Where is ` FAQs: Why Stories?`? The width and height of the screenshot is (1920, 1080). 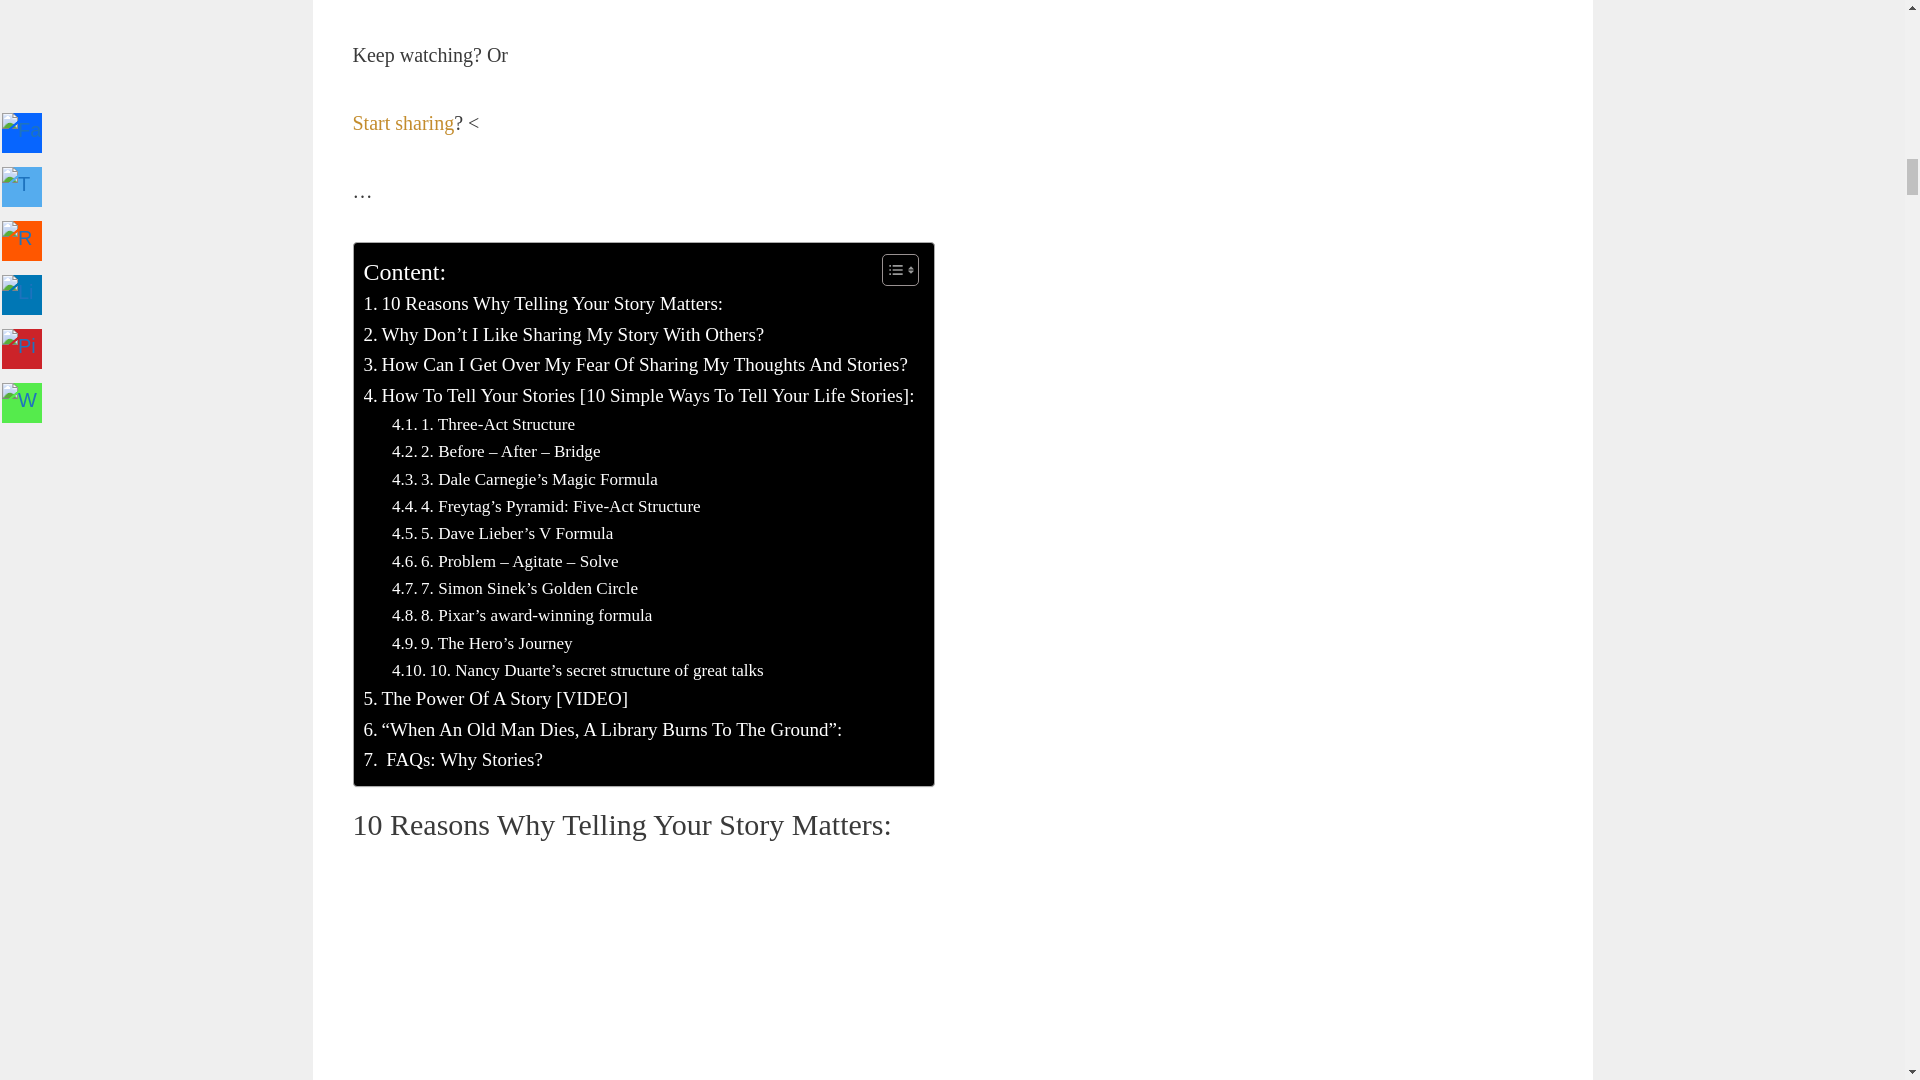  FAQs: Why Stories? is located at coordinates (454, 760).